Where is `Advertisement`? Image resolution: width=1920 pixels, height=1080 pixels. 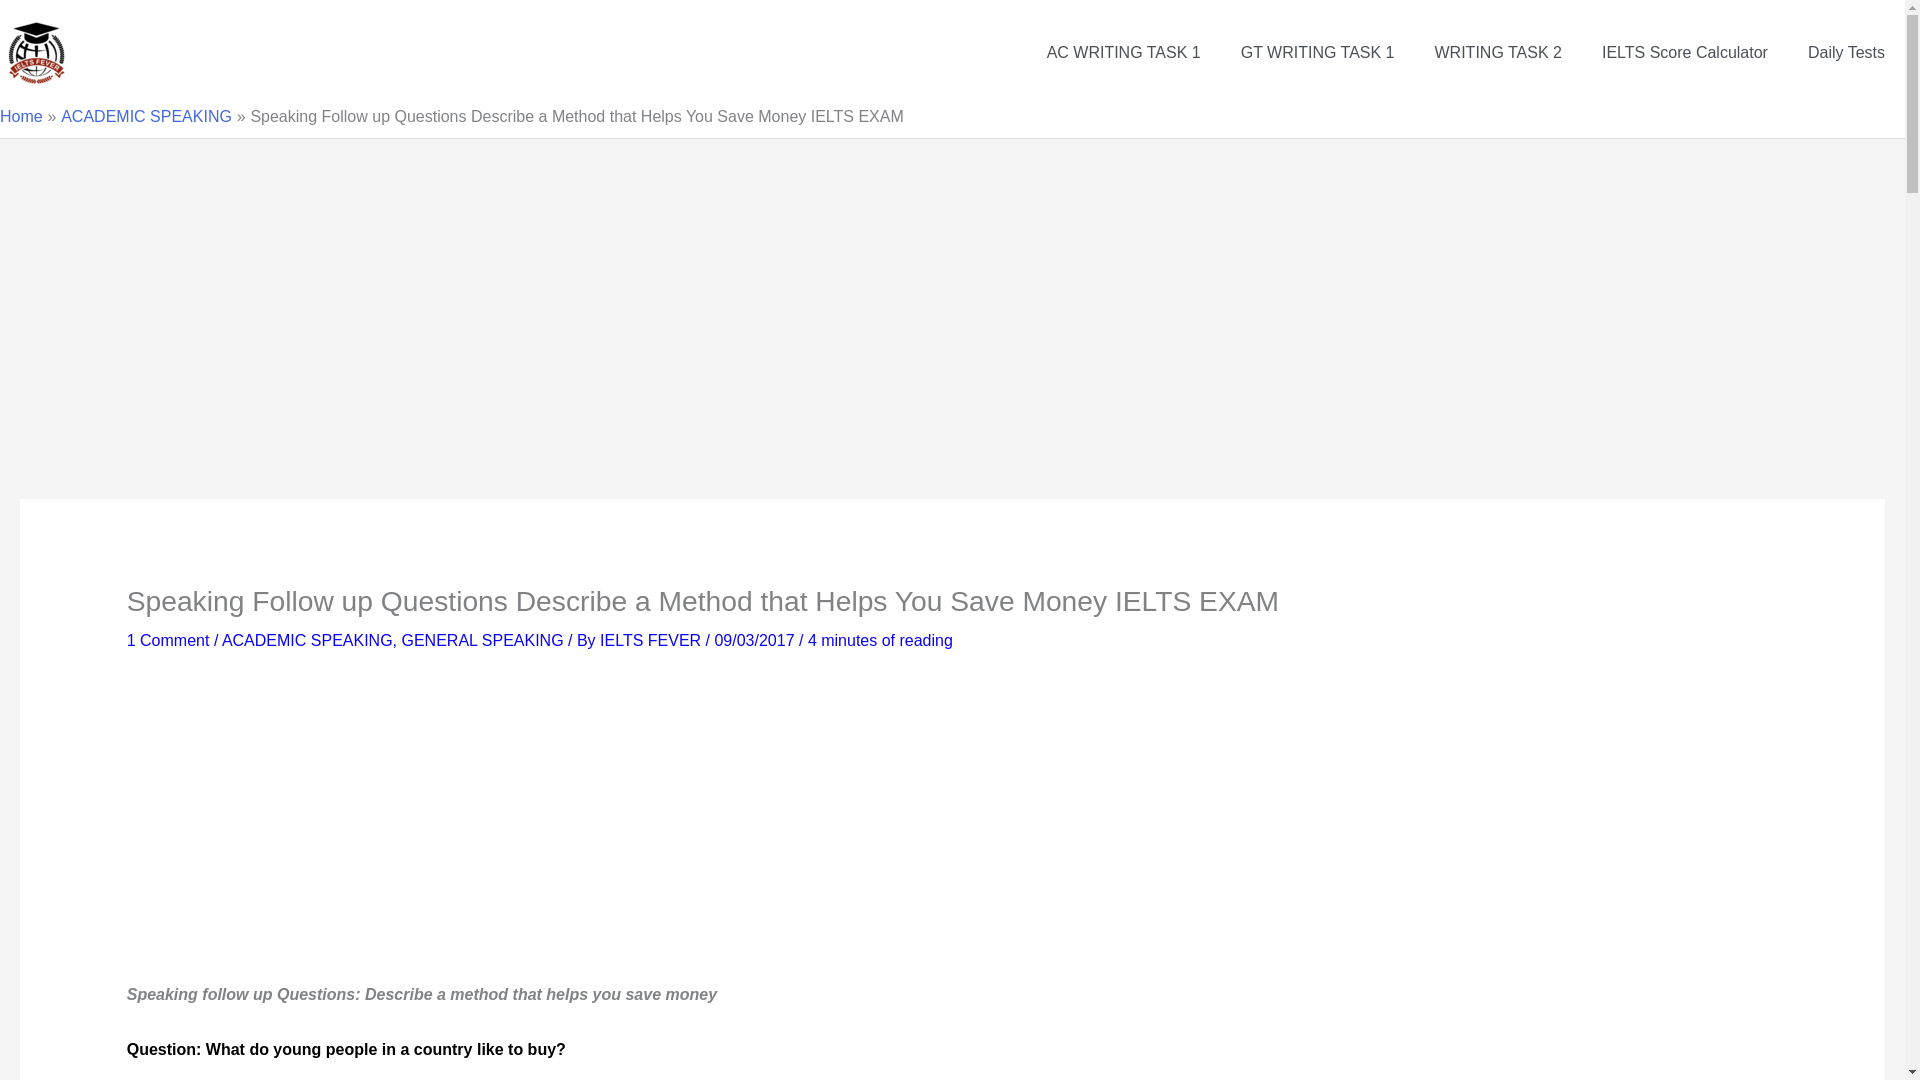 Advertisement is located at coordinates (463, 832).